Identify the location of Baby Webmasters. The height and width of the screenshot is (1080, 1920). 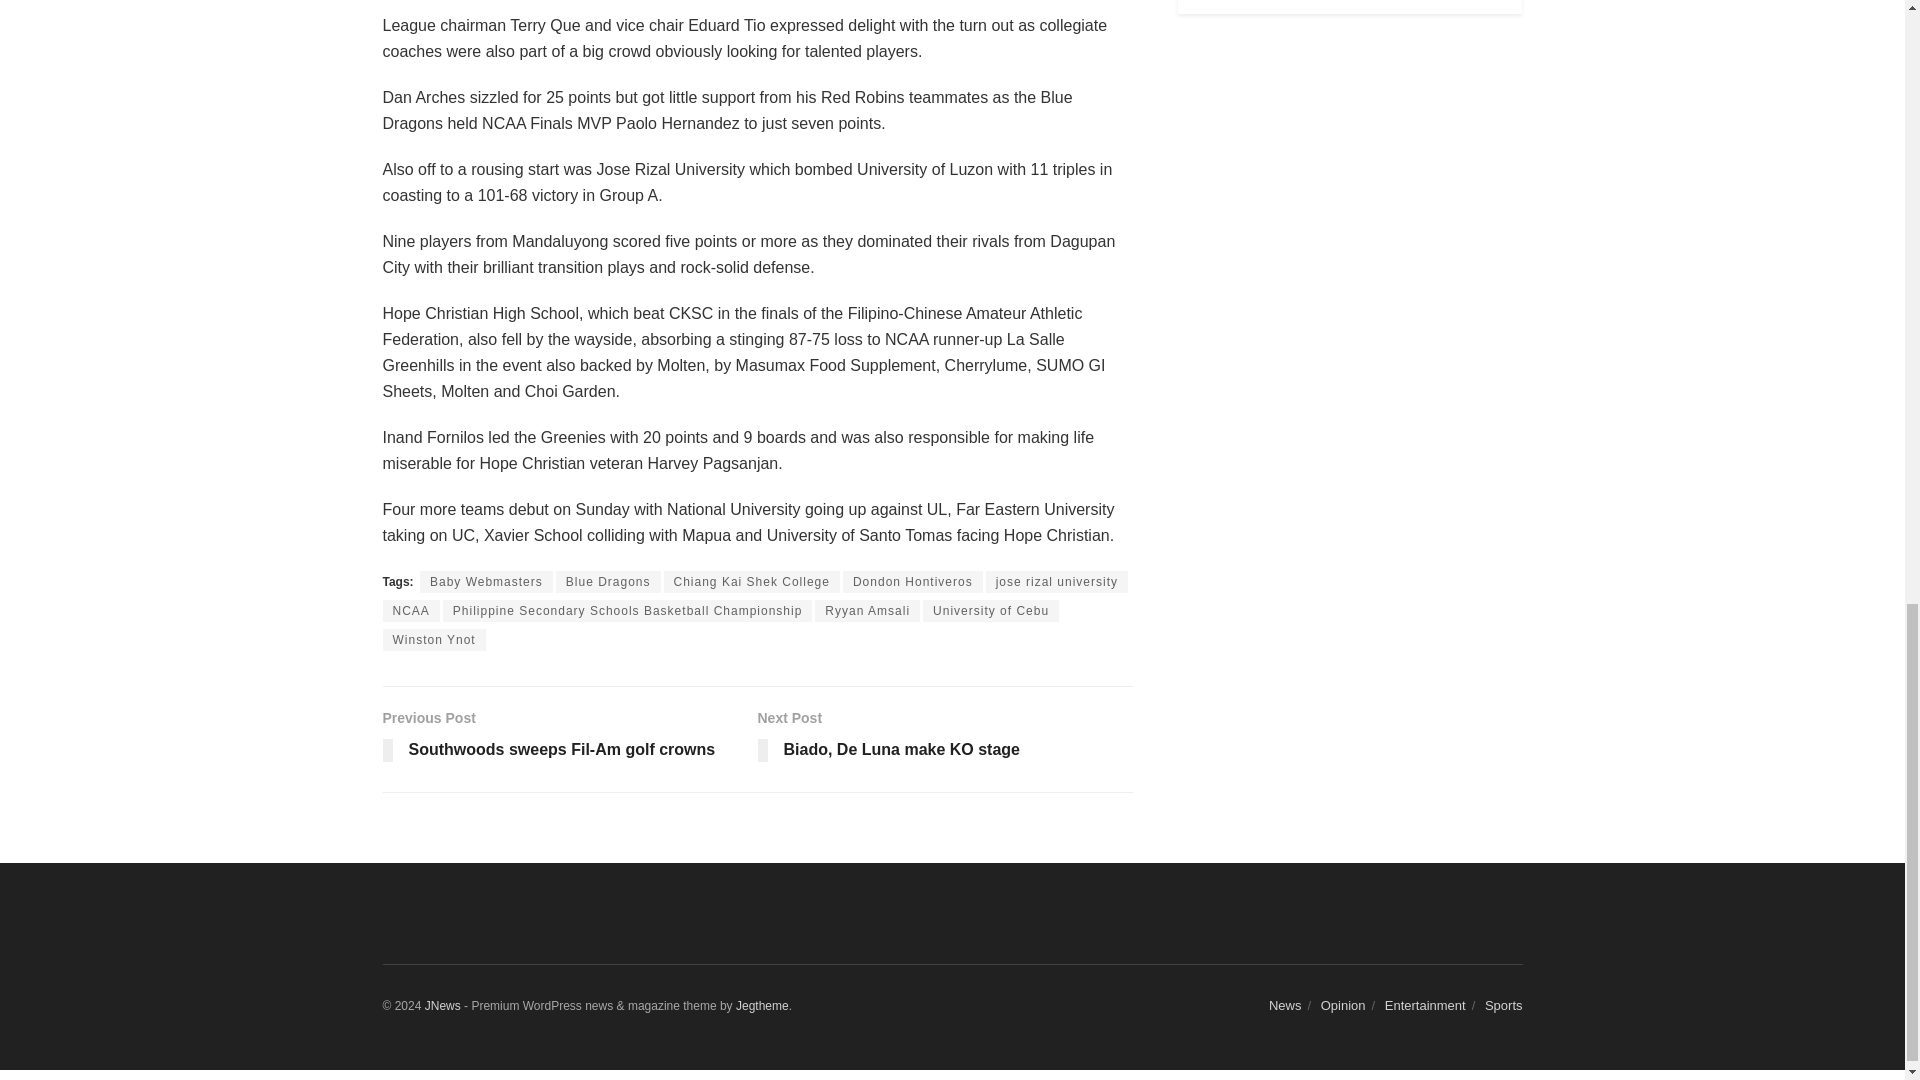
(762, 1006).